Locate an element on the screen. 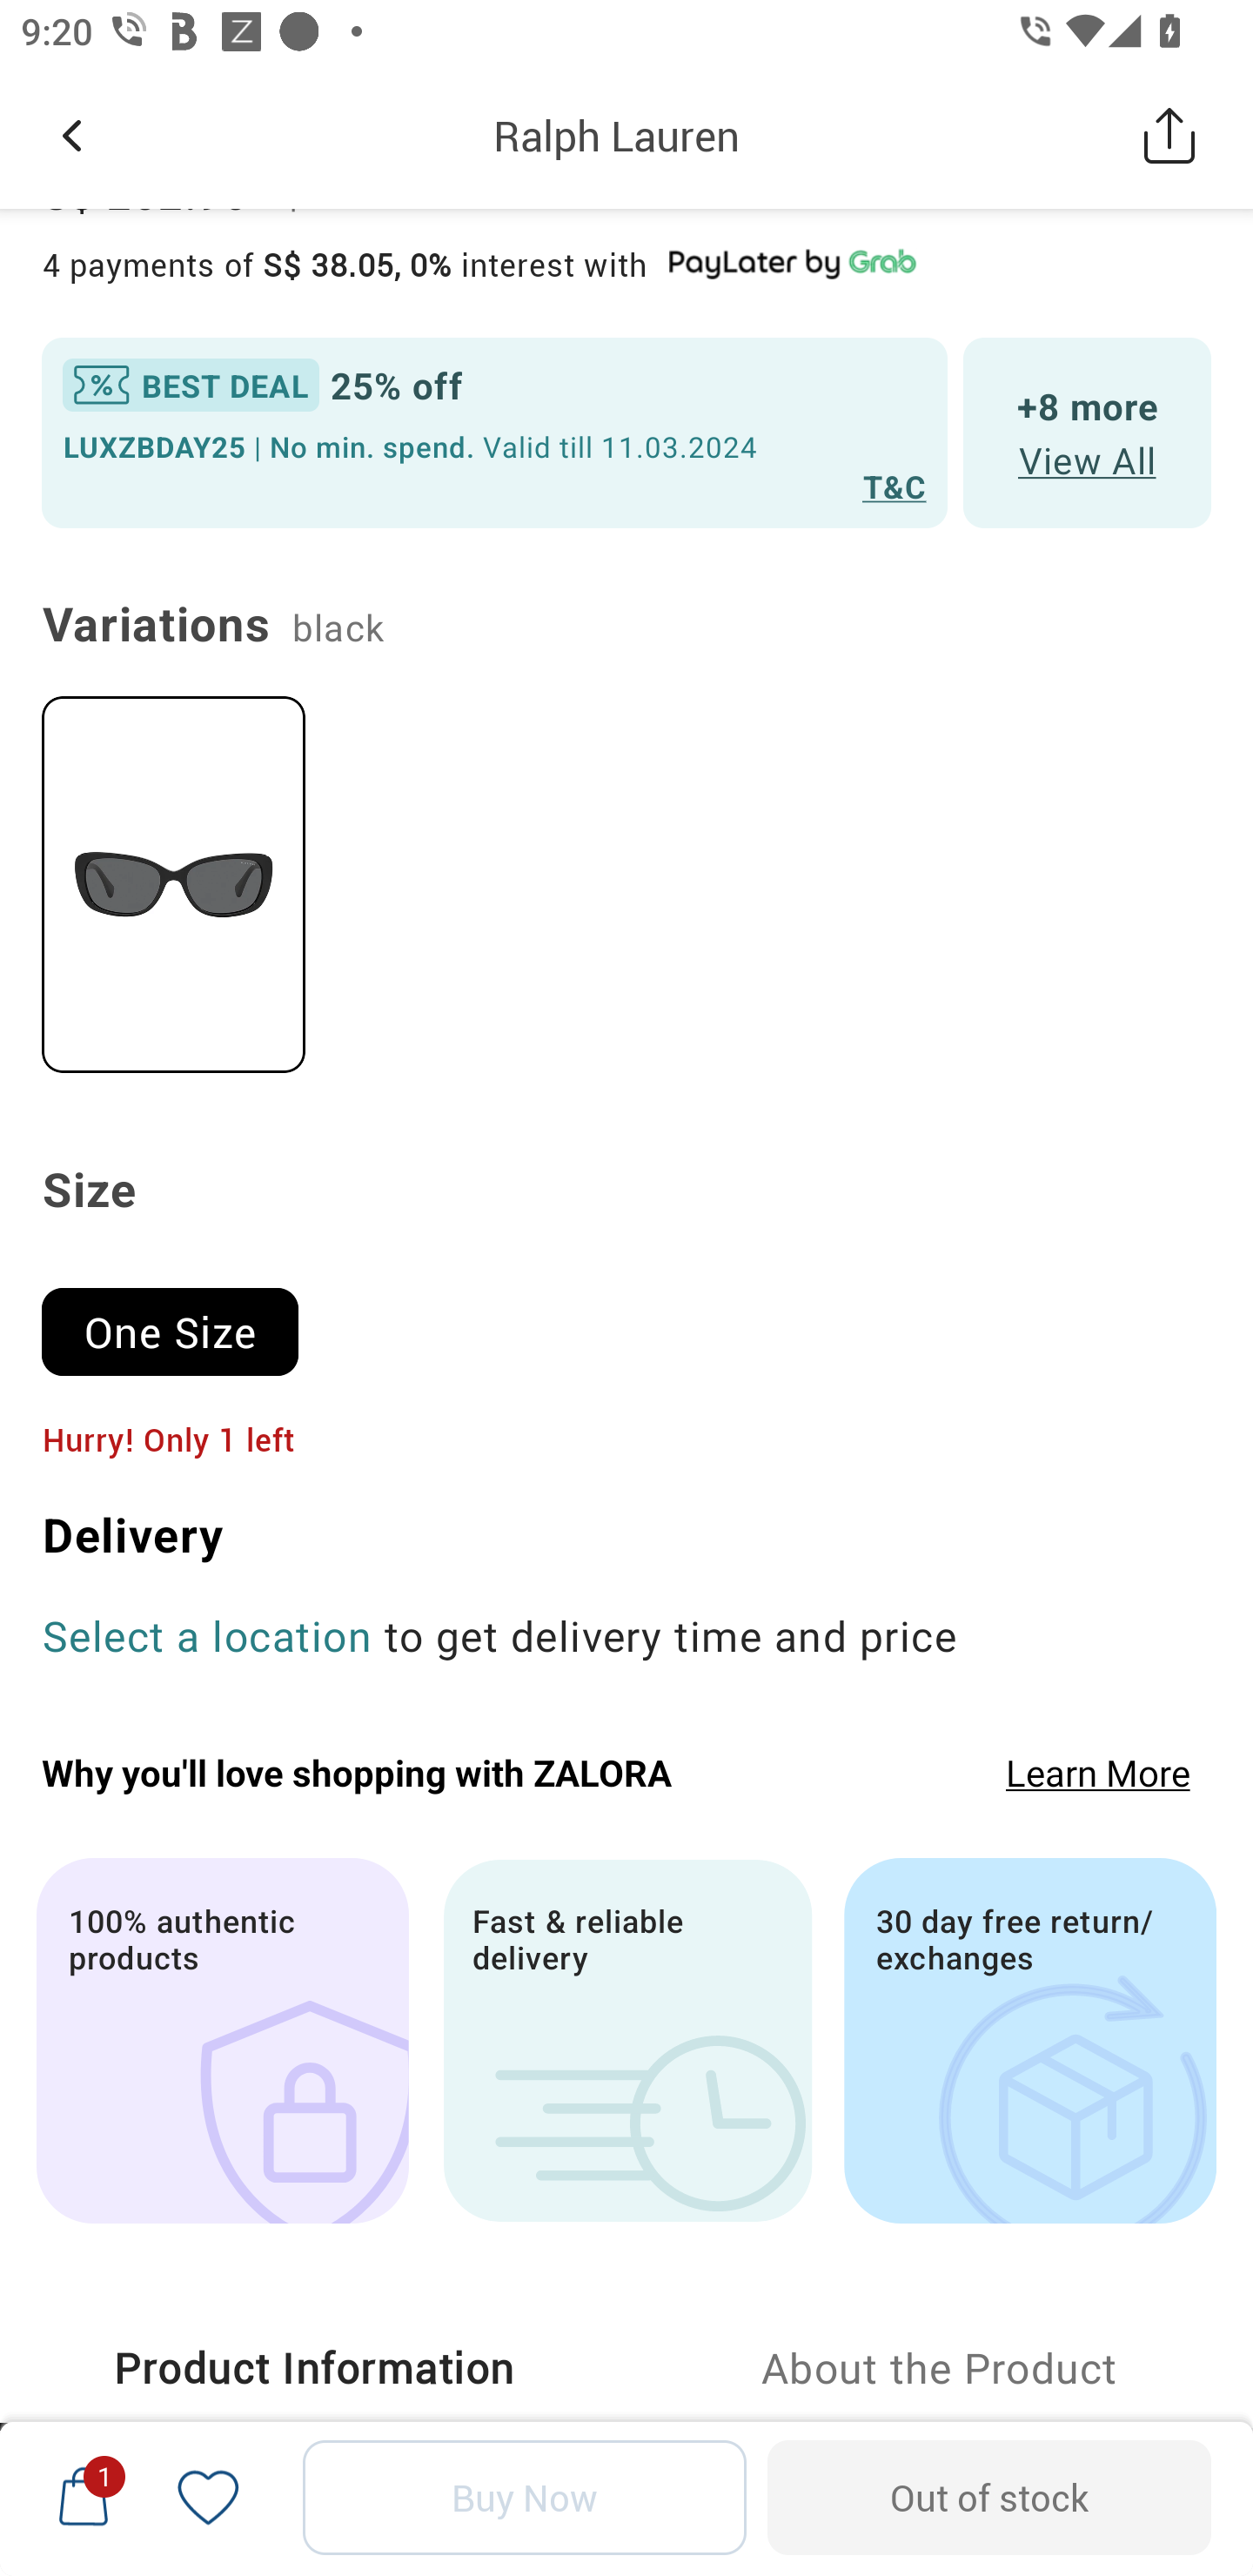  Ralph Lauren is located at coordinates (616, 135).